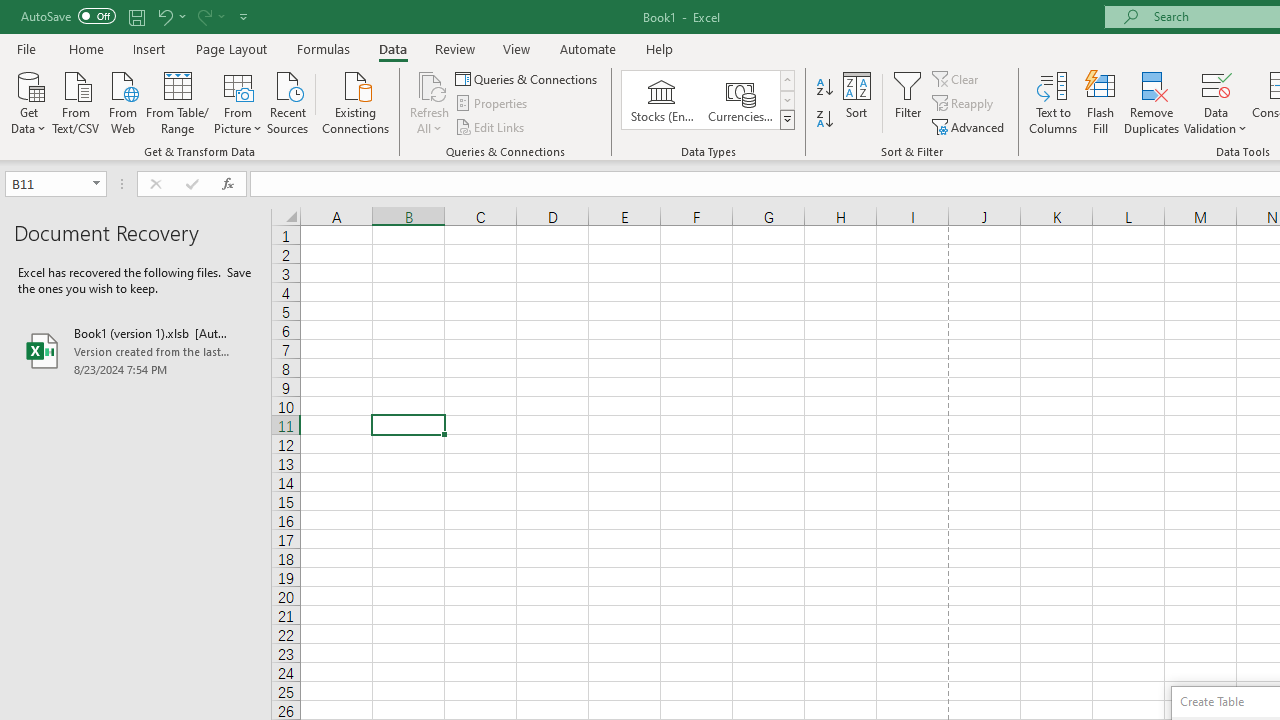  What do you see at coordinates (150, 48) in the screenshot?
I see `Insert` at bounding box center [150, 48].